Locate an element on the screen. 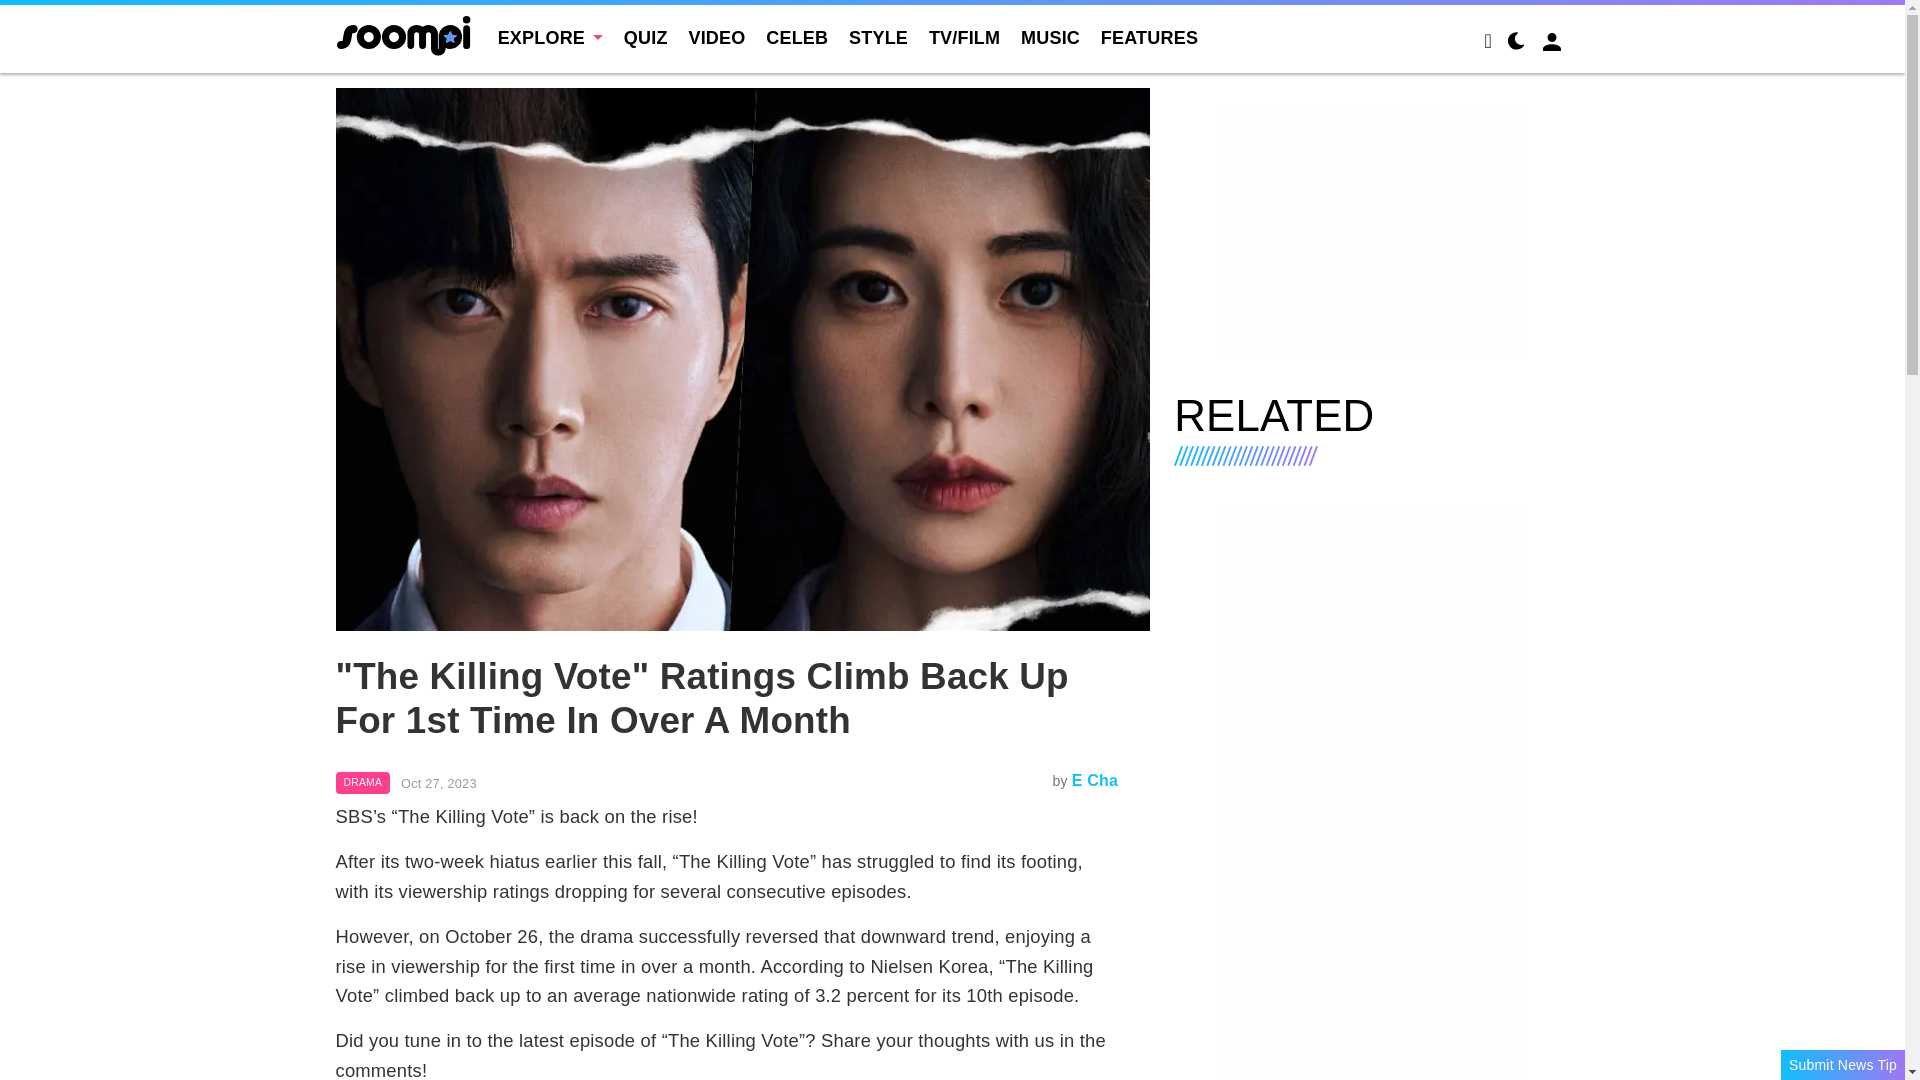  Drama is located at coordinates (364, 782).